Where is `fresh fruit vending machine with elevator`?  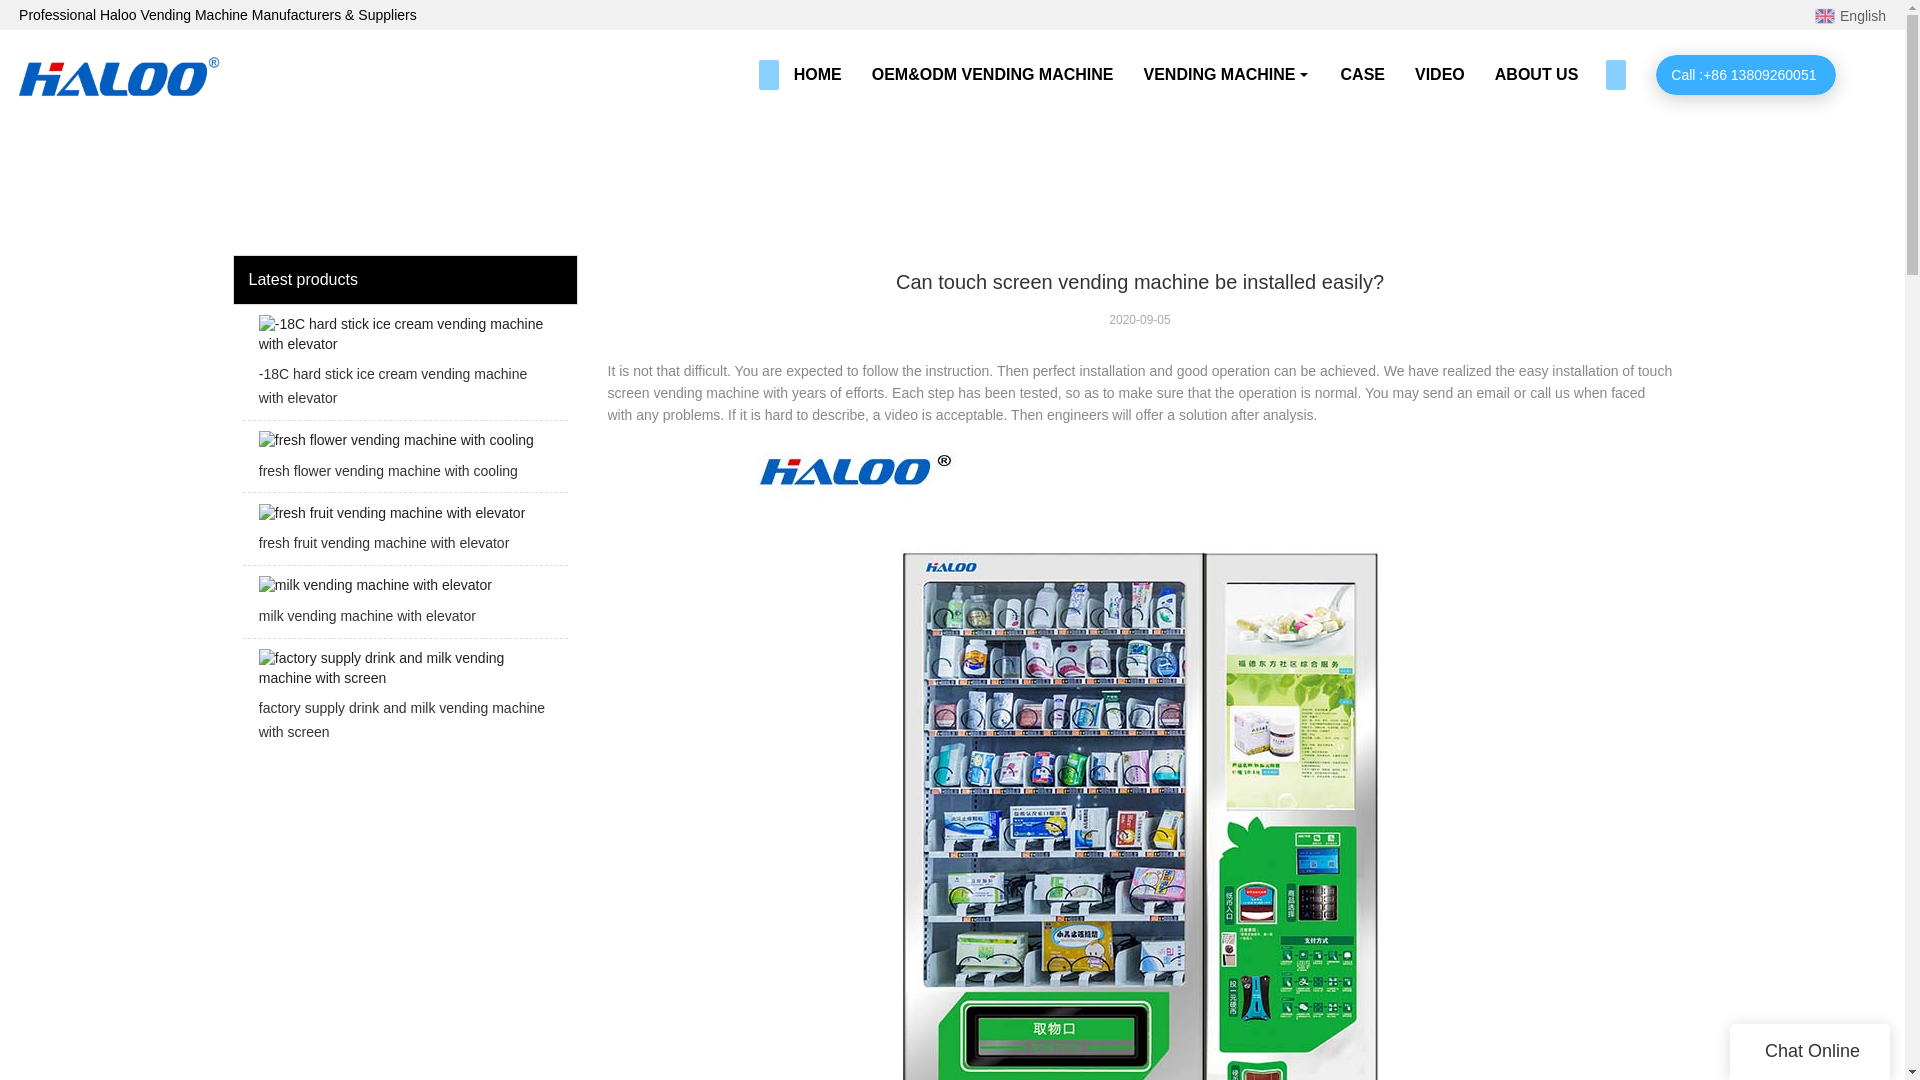 fresh fruit vending machine with elevator is located at coordinates (404, 534).